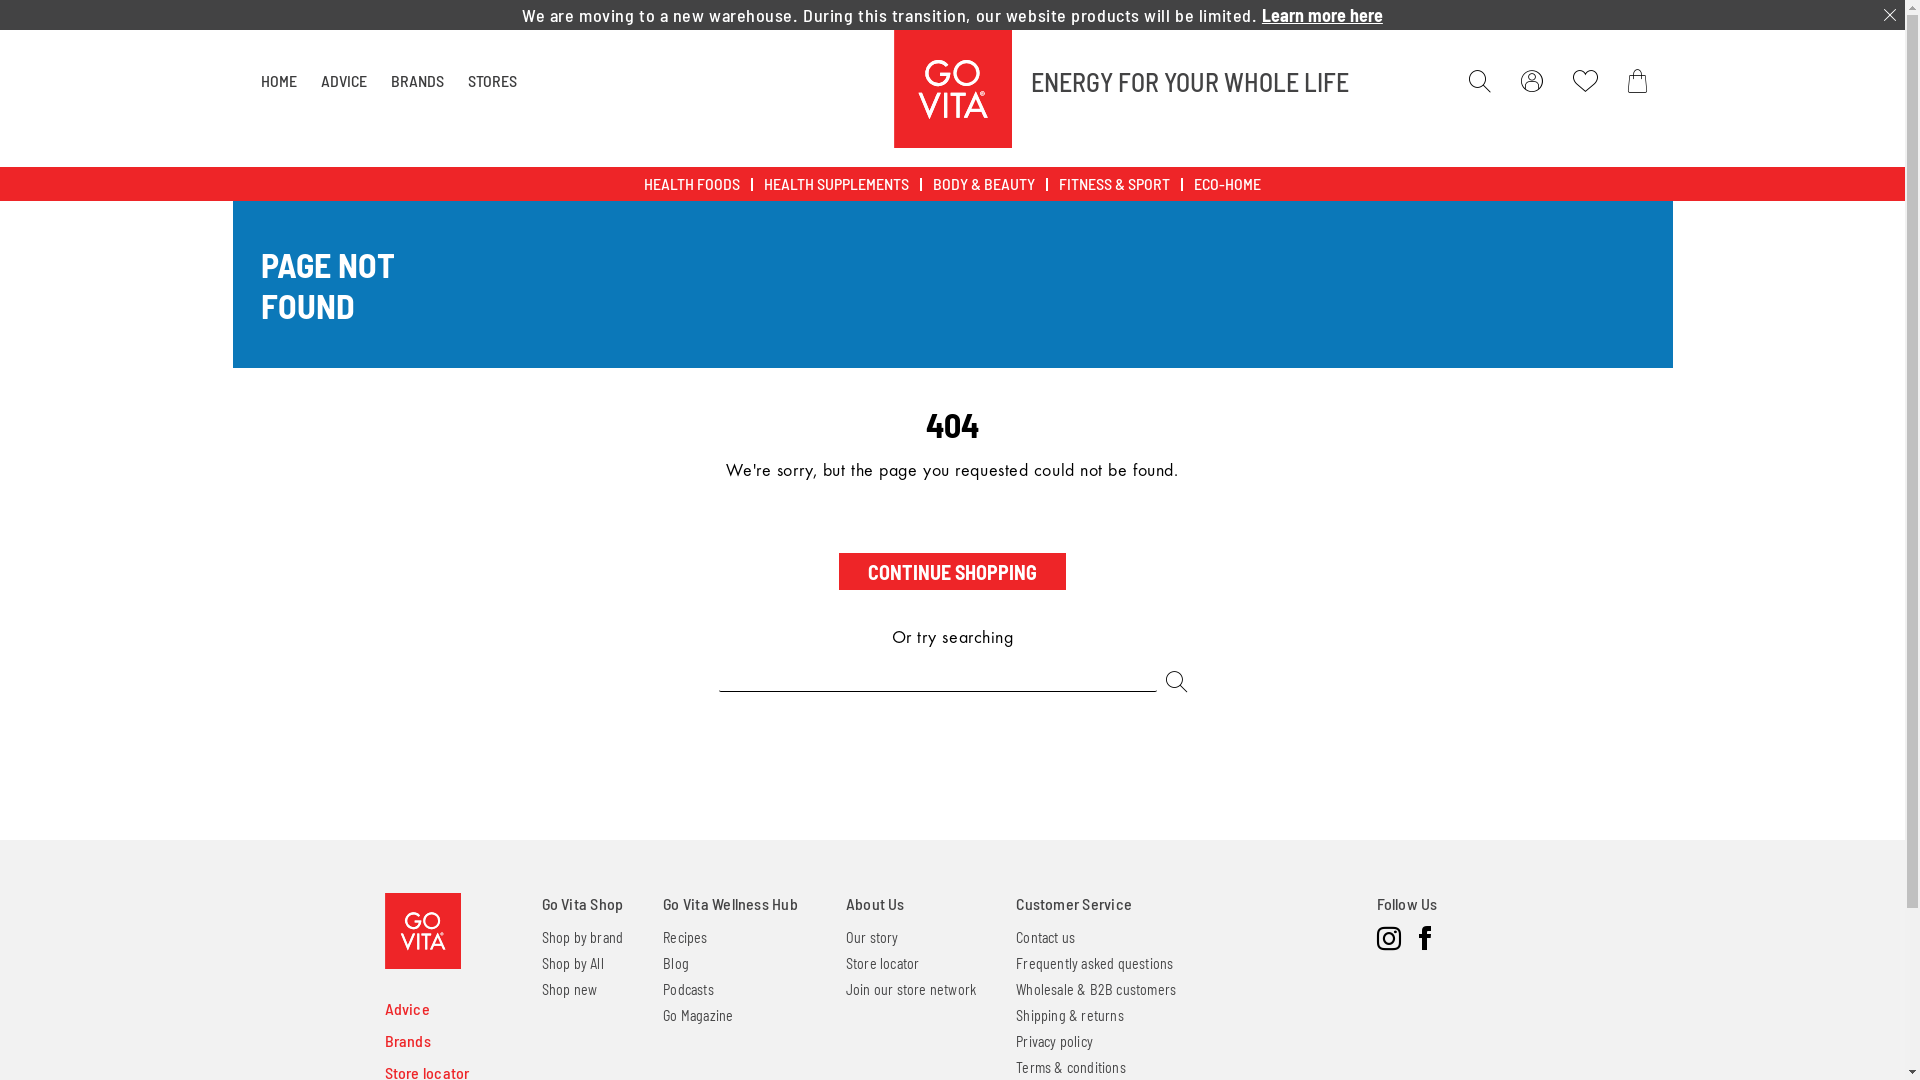  I want to click on BODY & BEAUTY, so click(984, 184).